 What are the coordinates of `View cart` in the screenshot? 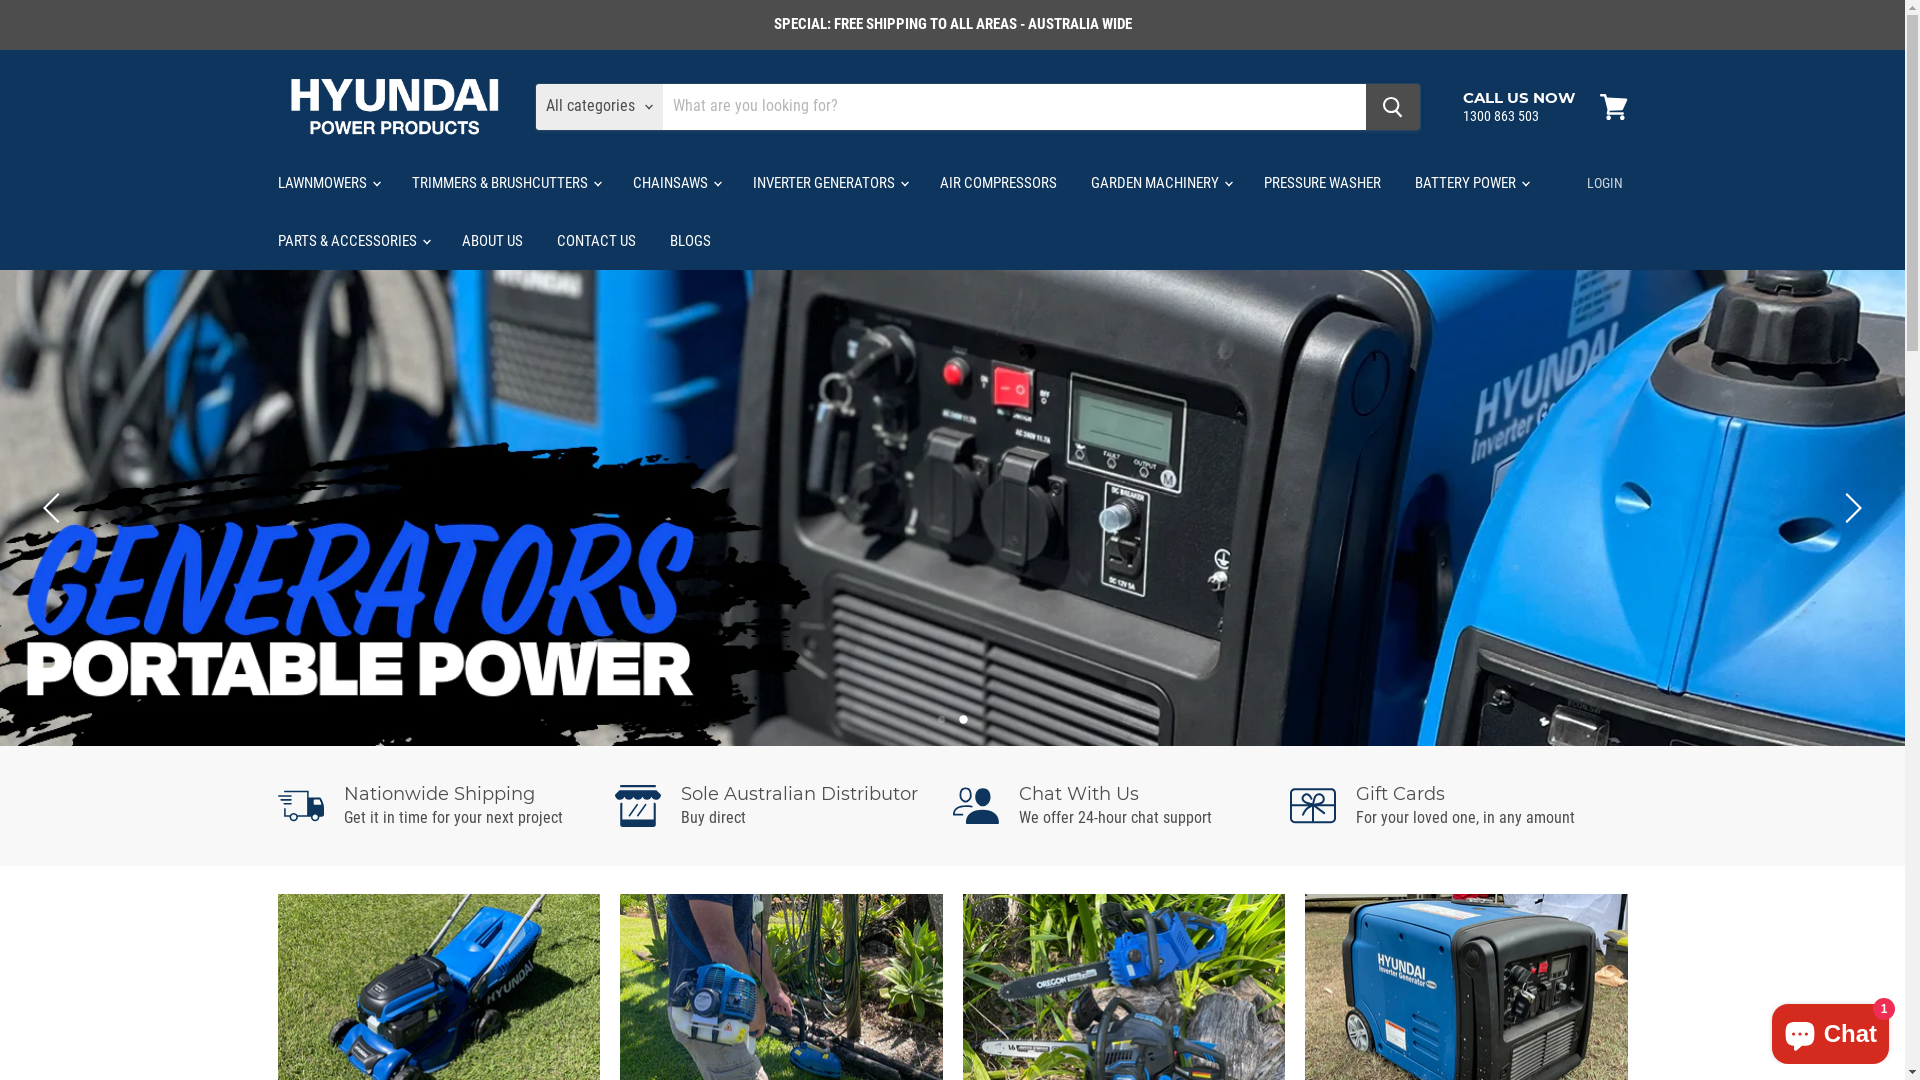 It's located at (1614, 107).